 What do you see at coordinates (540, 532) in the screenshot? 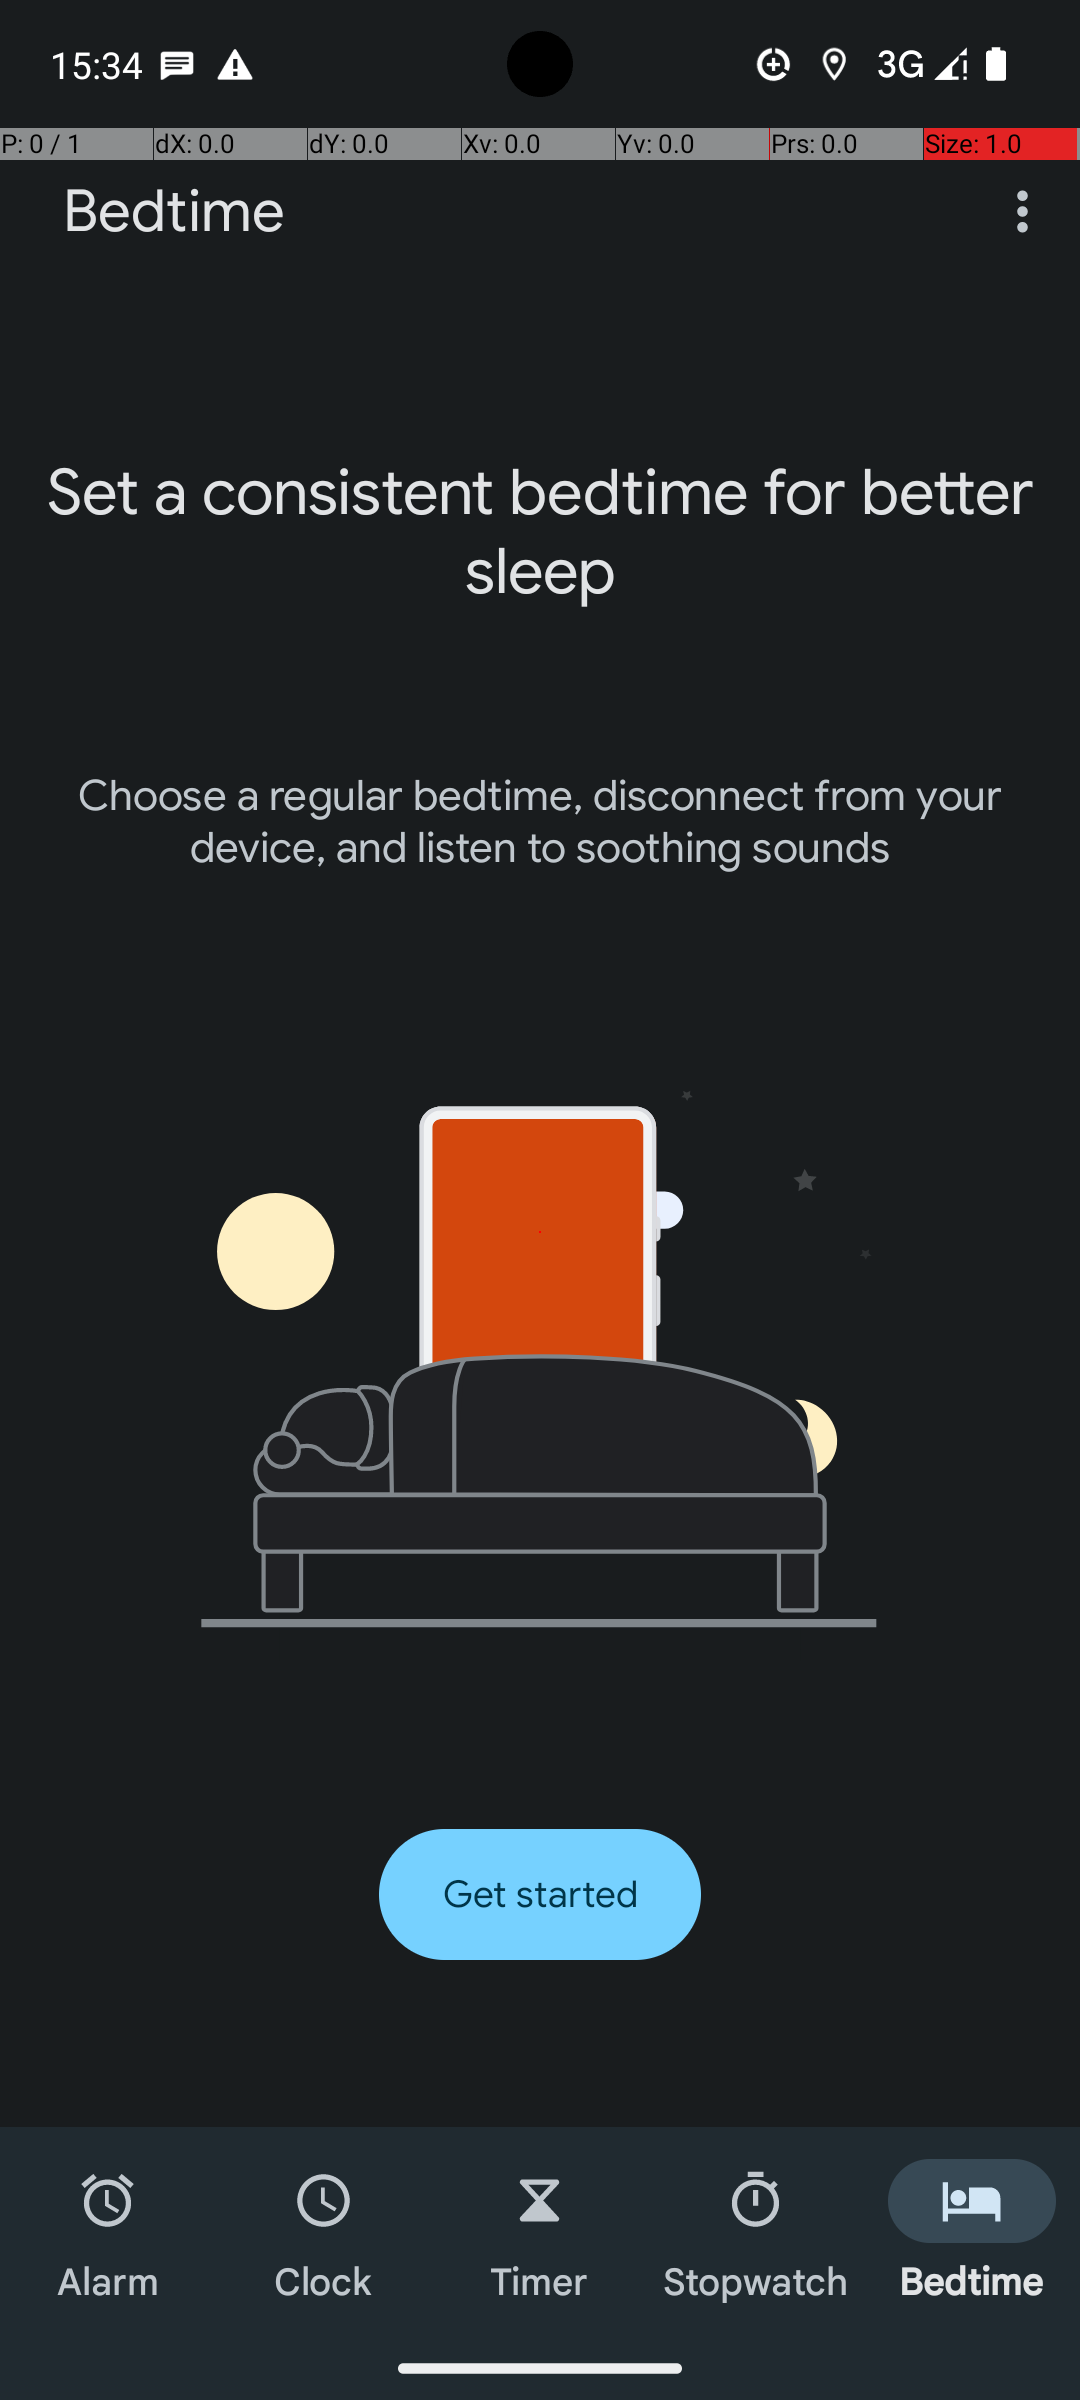
I see `Set a consistent bedtime for better sleep` at bounding box center [540, 532].